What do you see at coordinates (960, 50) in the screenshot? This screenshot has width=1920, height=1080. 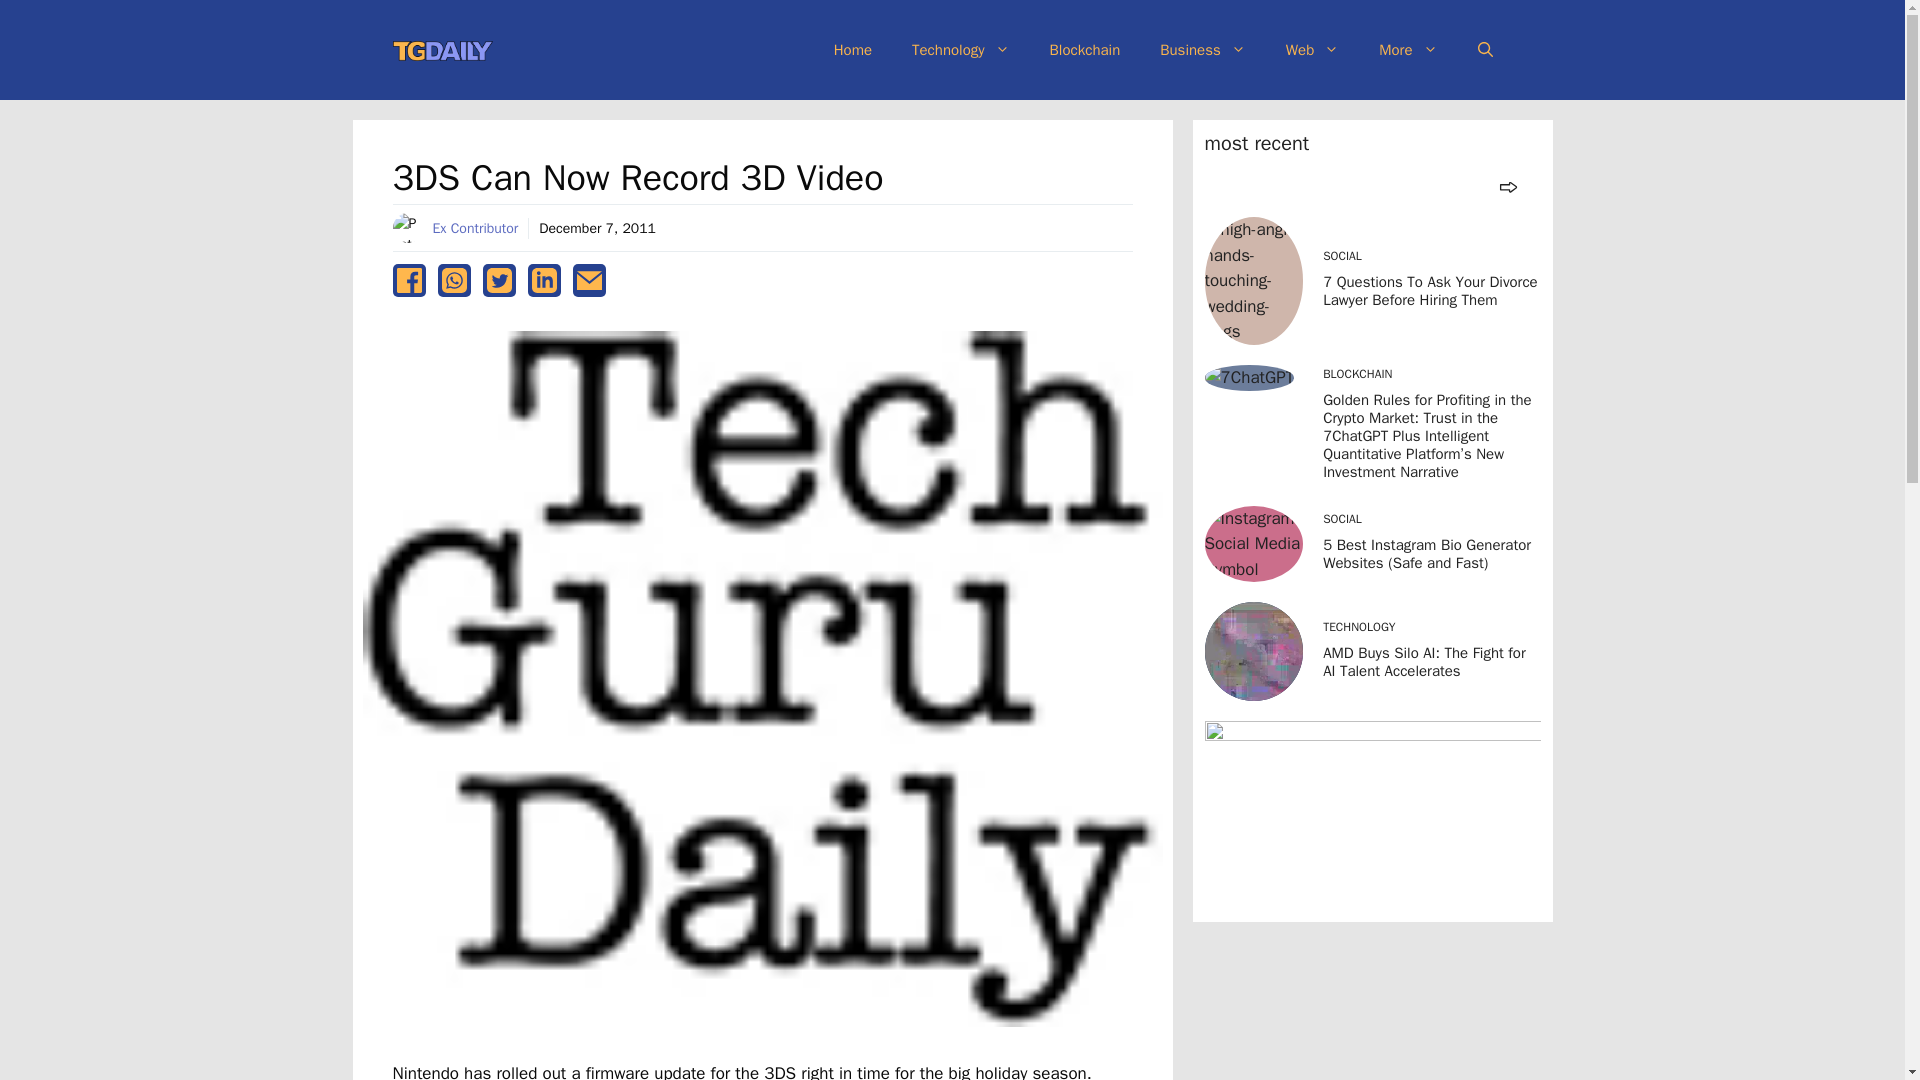 I see `Technology` at bounding box center [960, 50].